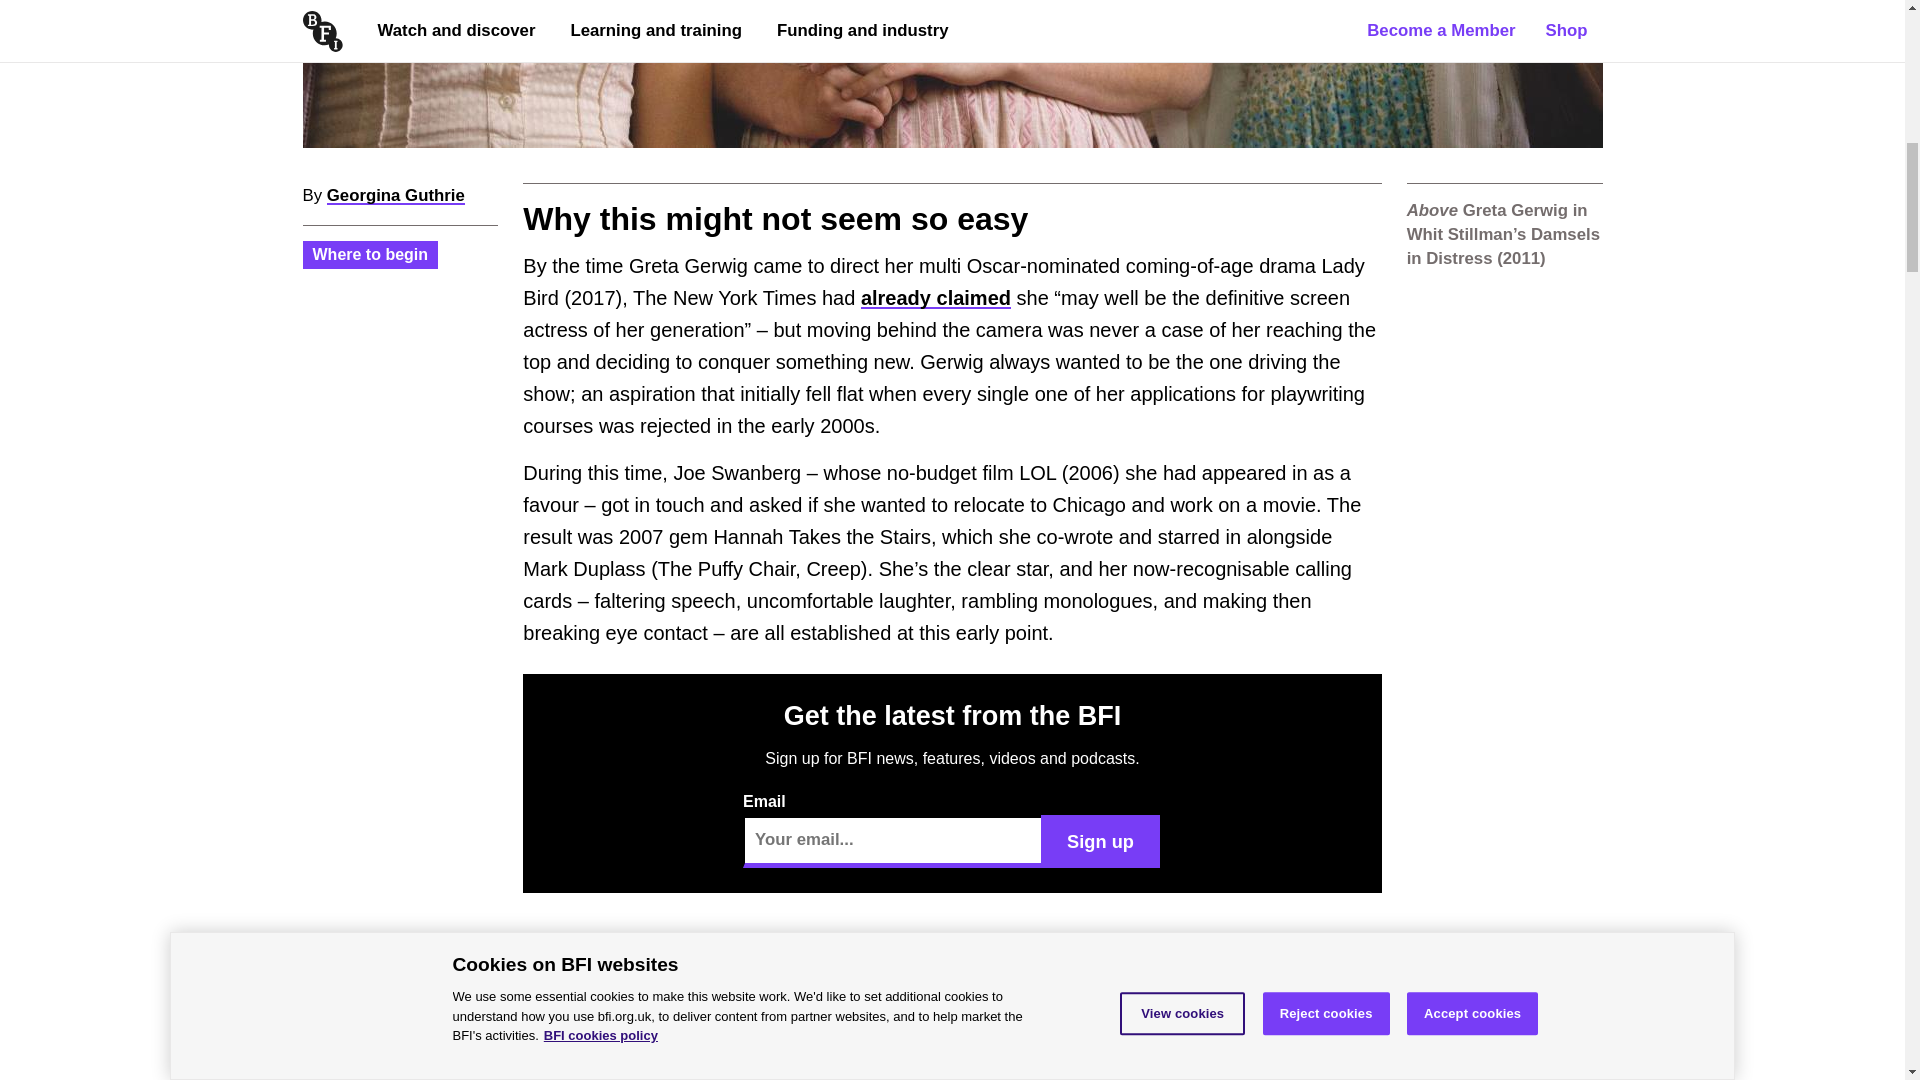 This screenshot has width=1920, height=1080. What do you see at coordinates (1100, 841) in the screenshot?
I see `Sign up` at bounding box center [1100, 841].